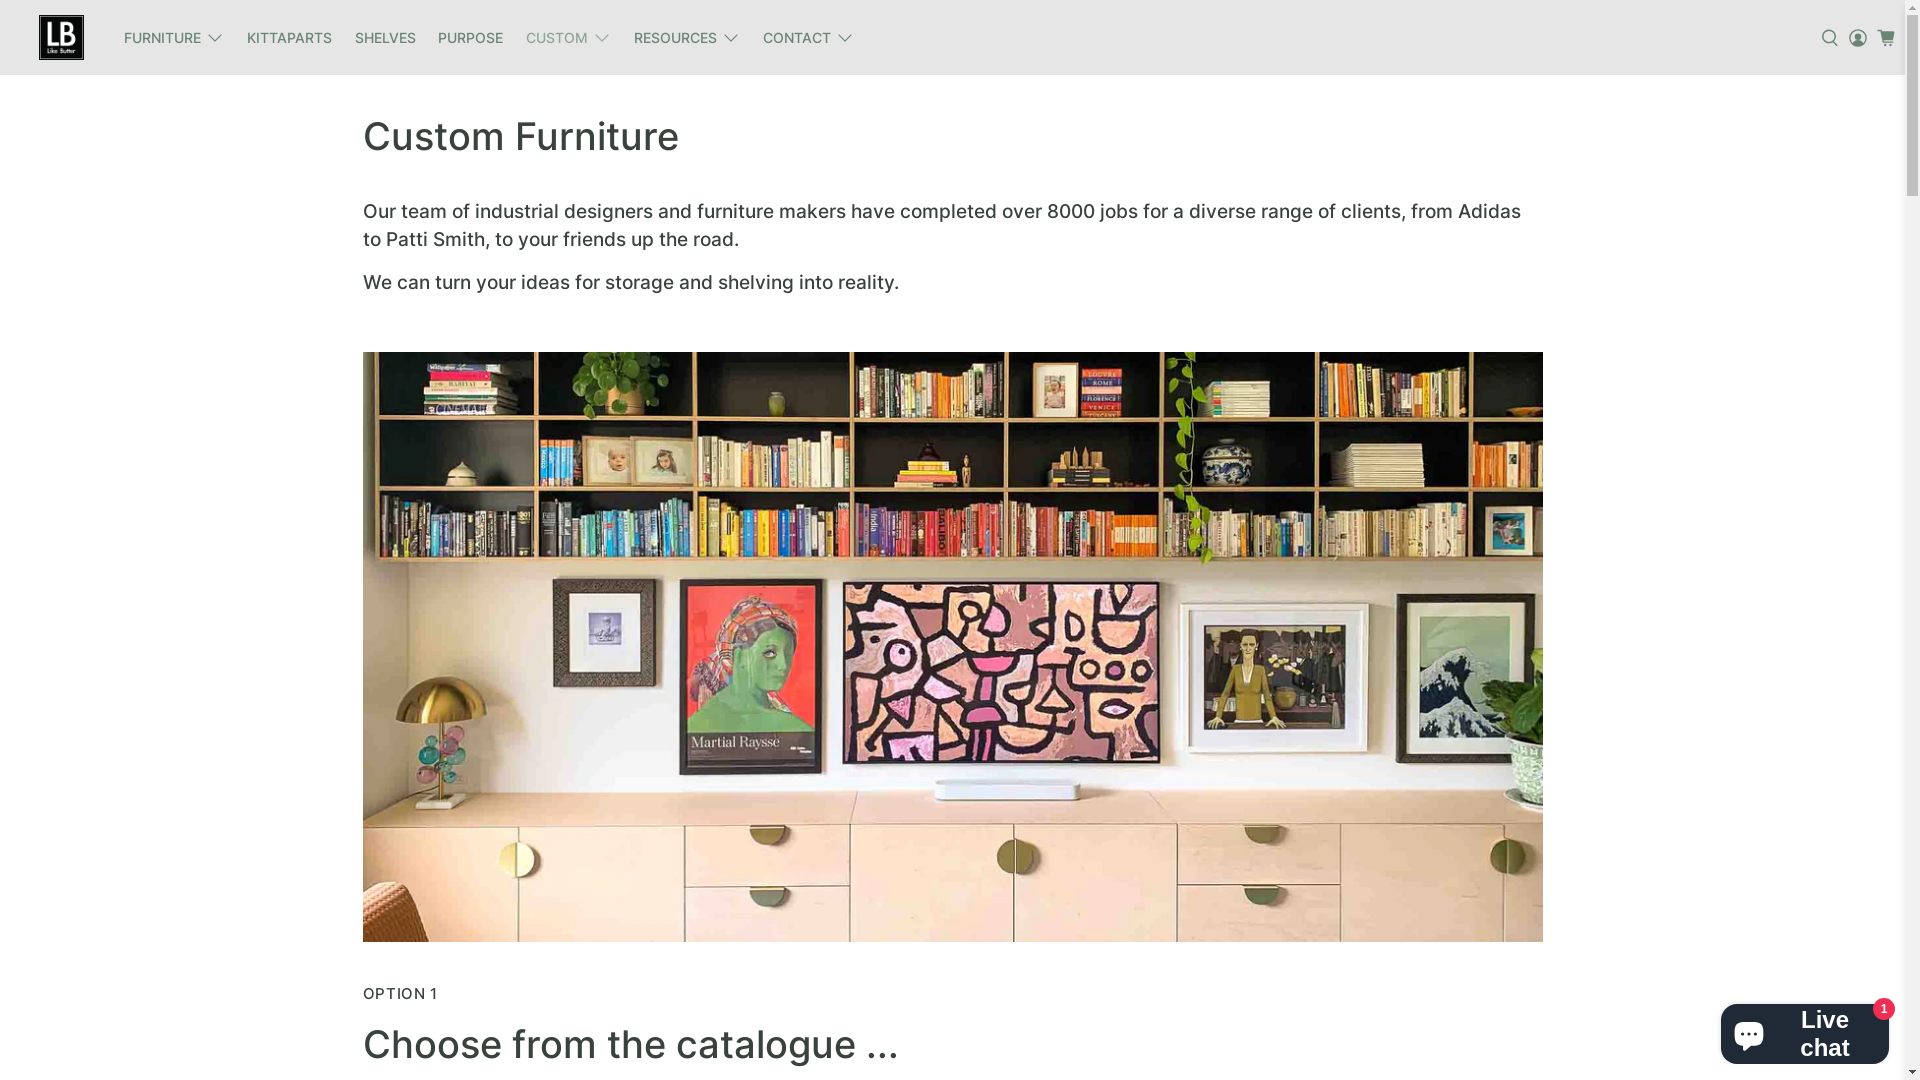 This screenshot has height=1080, width=1920. What do you see at coordinates (290, 38) in the screenshot?
I see `KITTAPARTS` at bounding box center [290, 38].